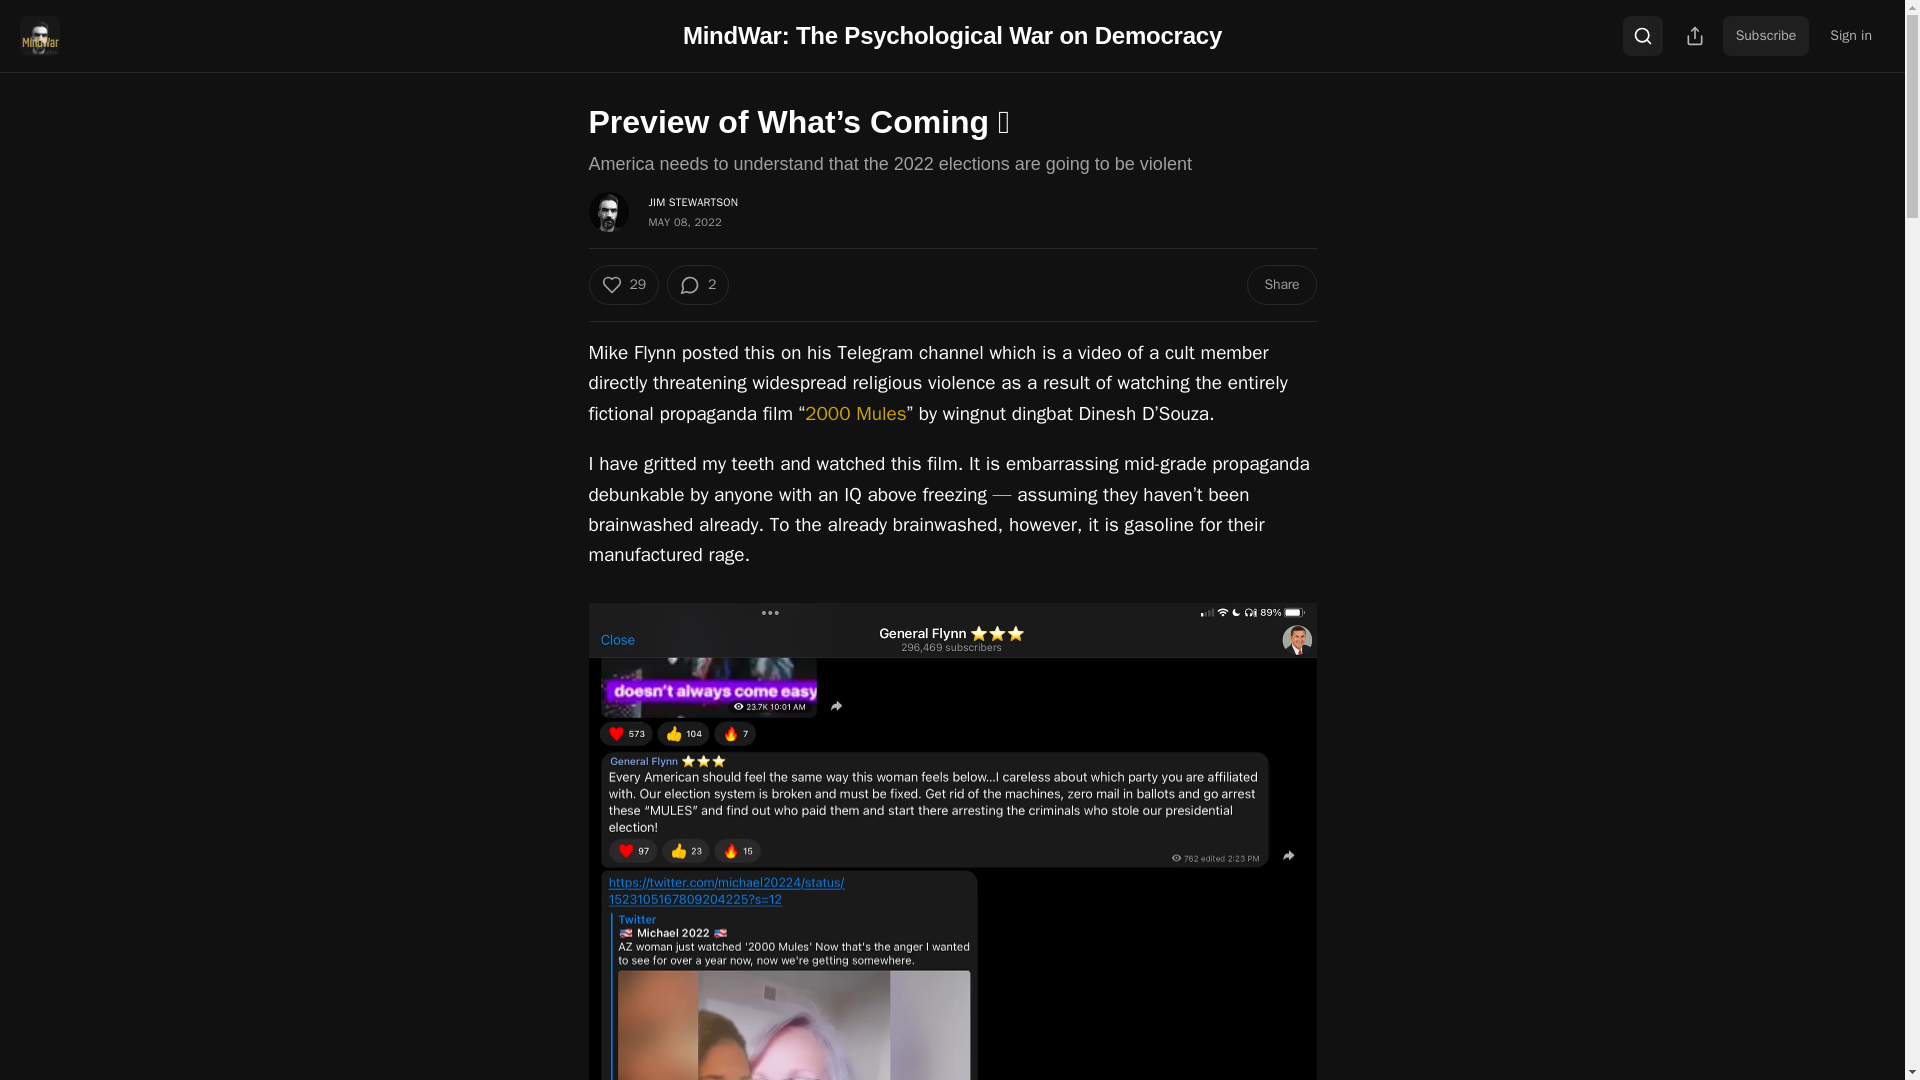 The height and width of the screenshot is (1080, 1920). I want to click on 29, so click(622, 284).